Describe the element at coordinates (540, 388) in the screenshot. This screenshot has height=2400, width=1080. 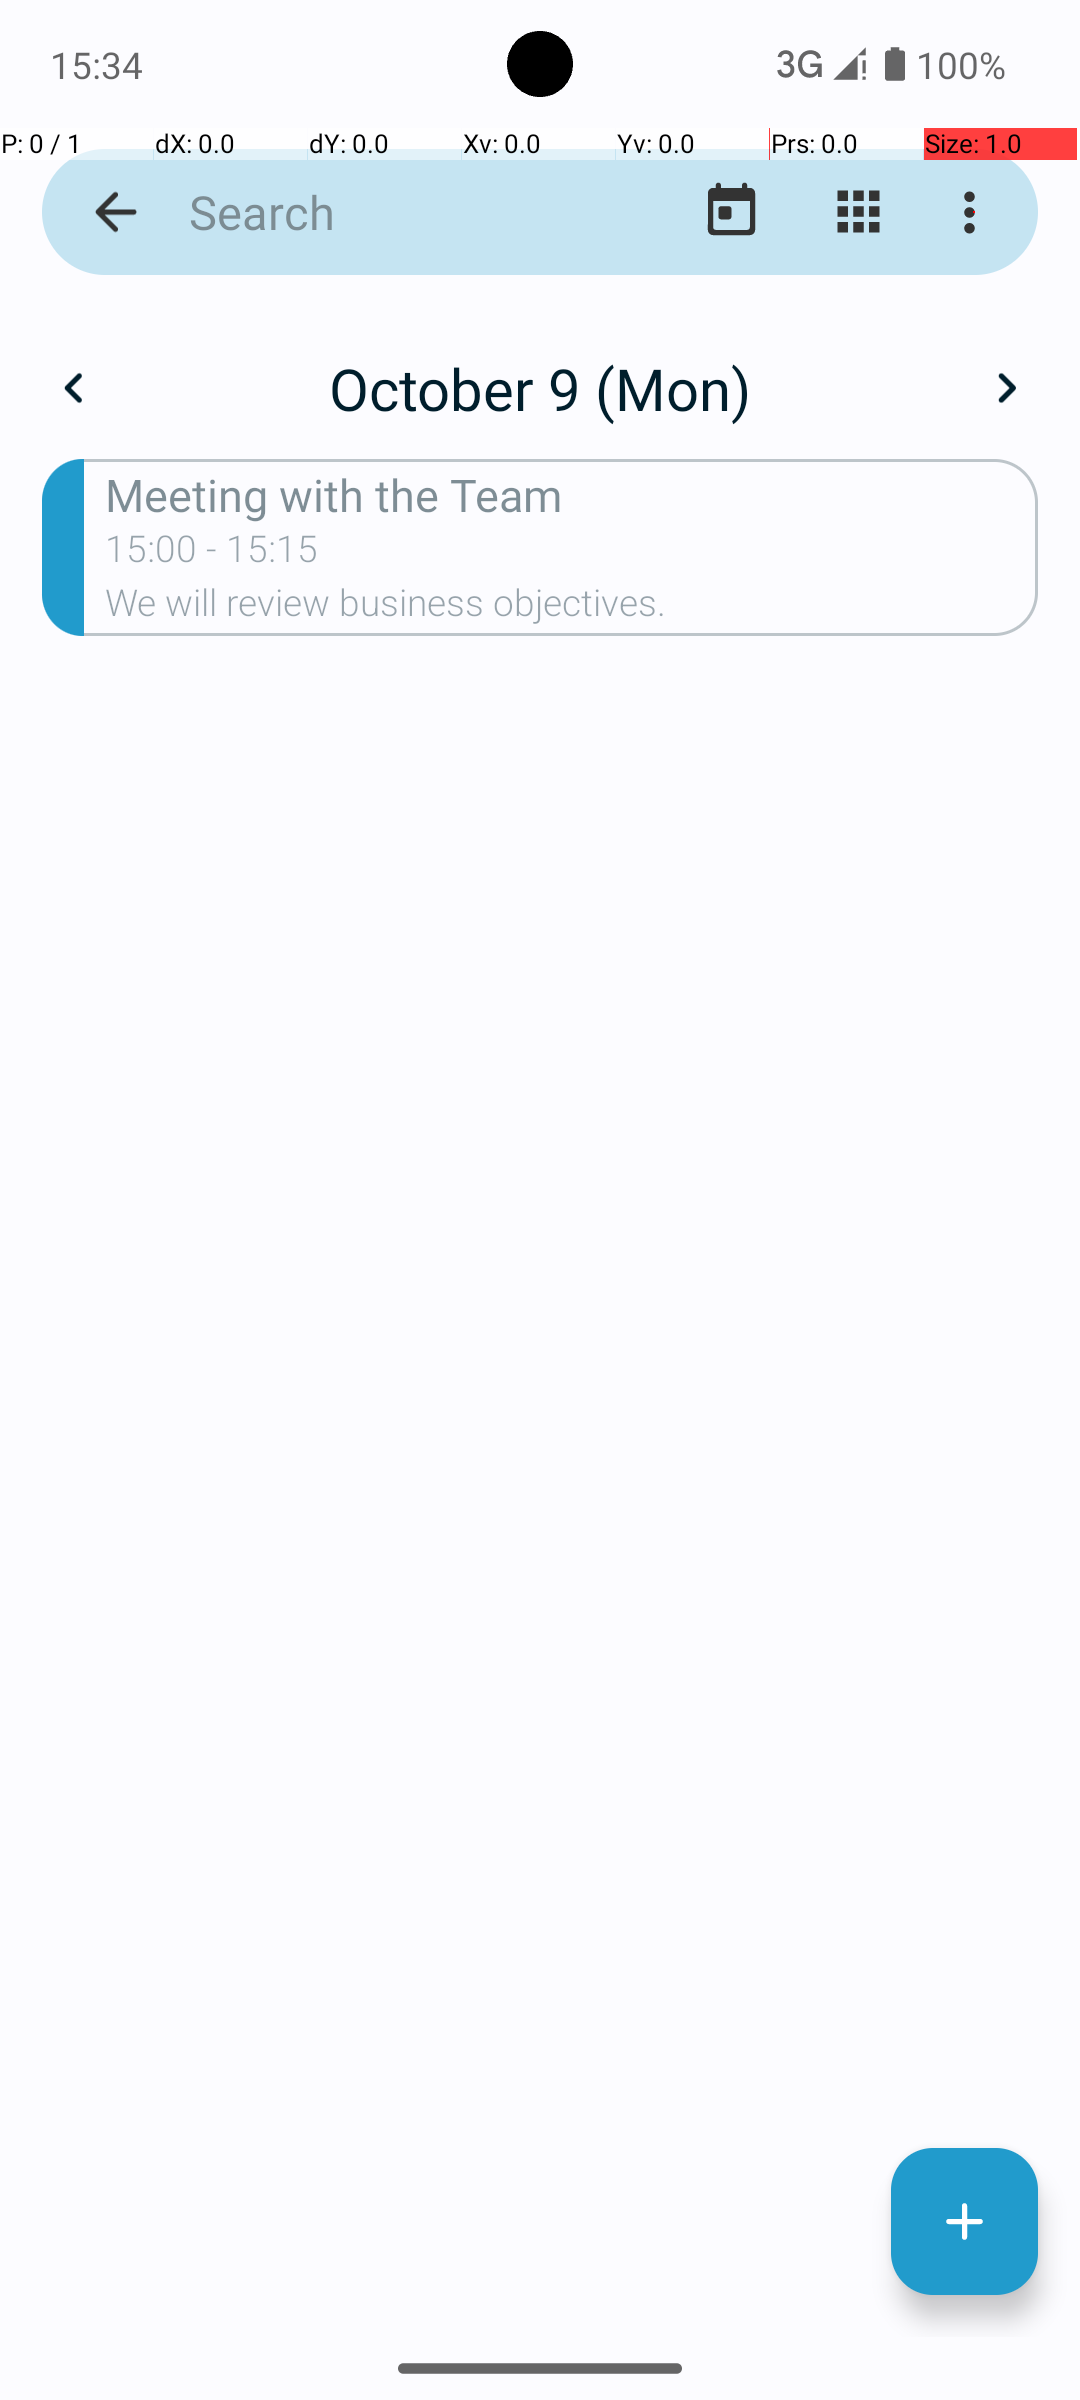
I see `October 9 (Mon)` at that location.